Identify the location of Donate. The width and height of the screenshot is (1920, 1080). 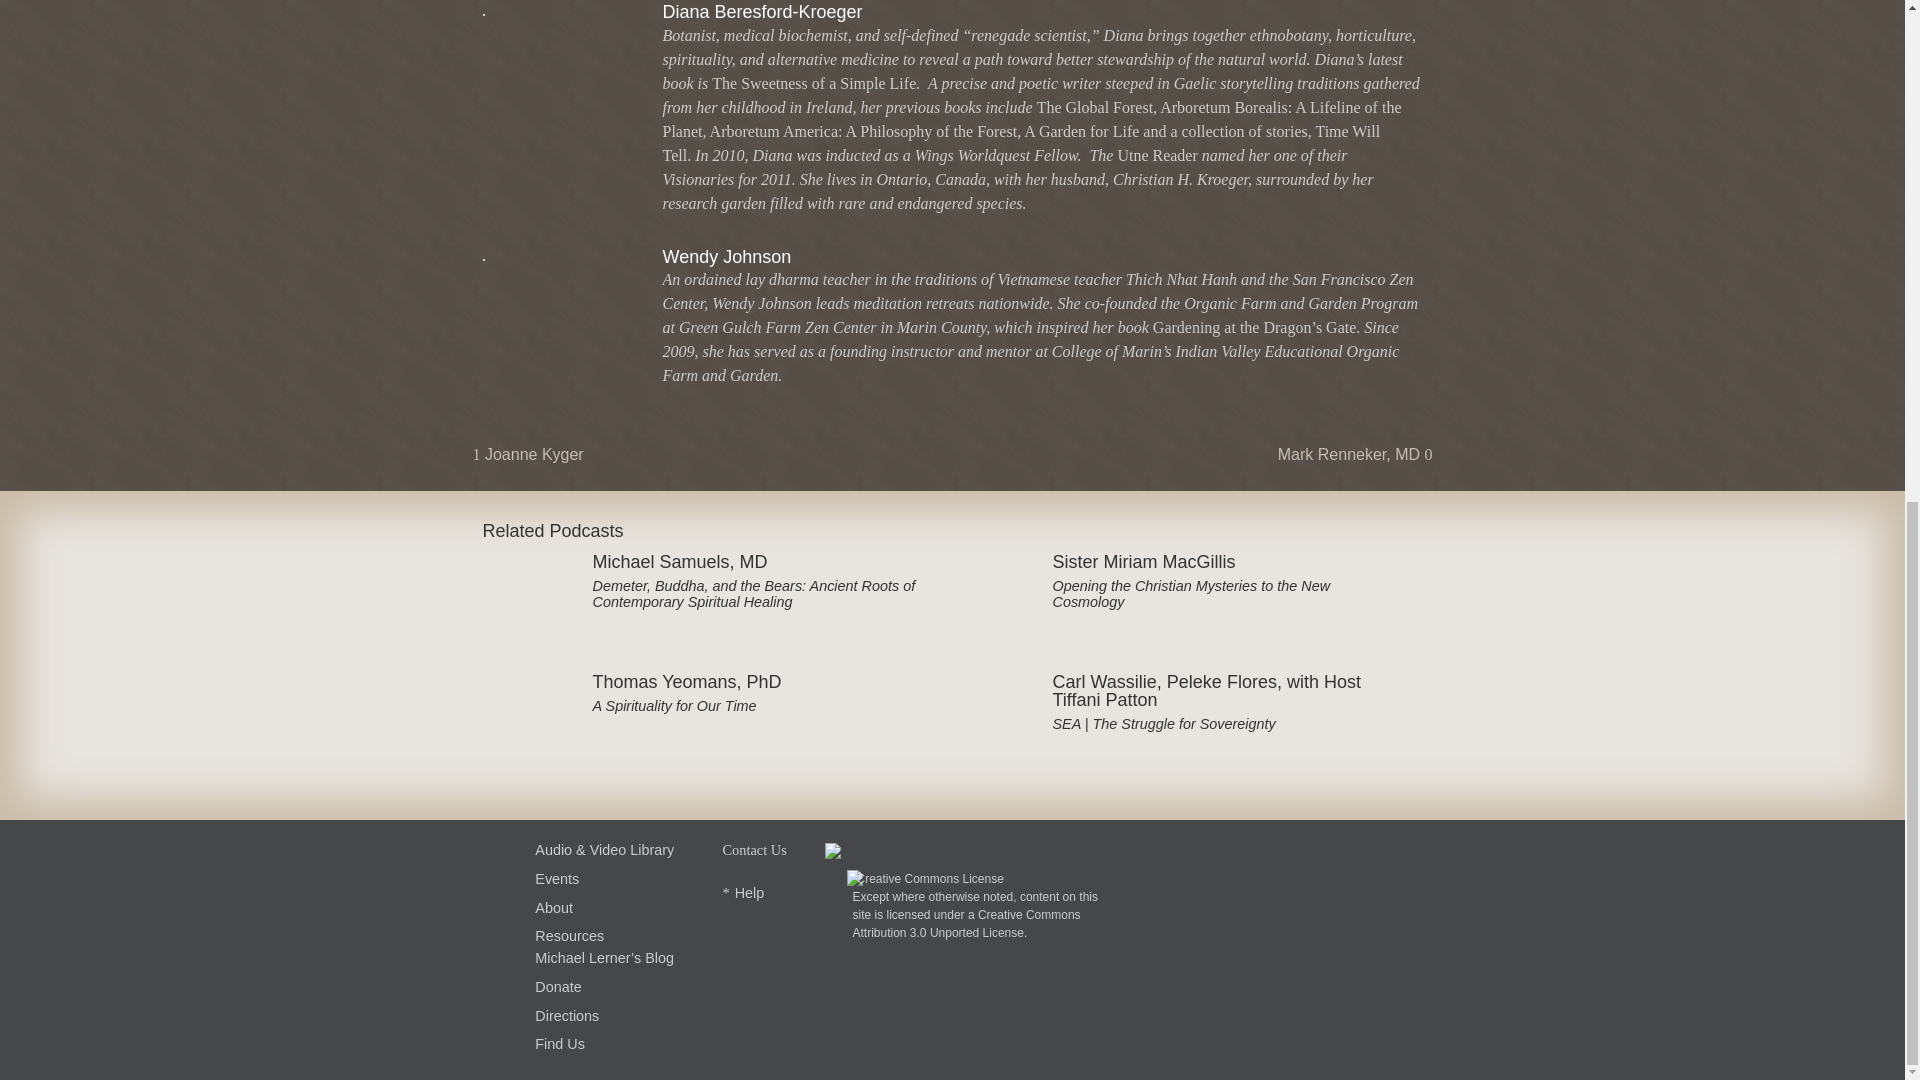
(558, 986).